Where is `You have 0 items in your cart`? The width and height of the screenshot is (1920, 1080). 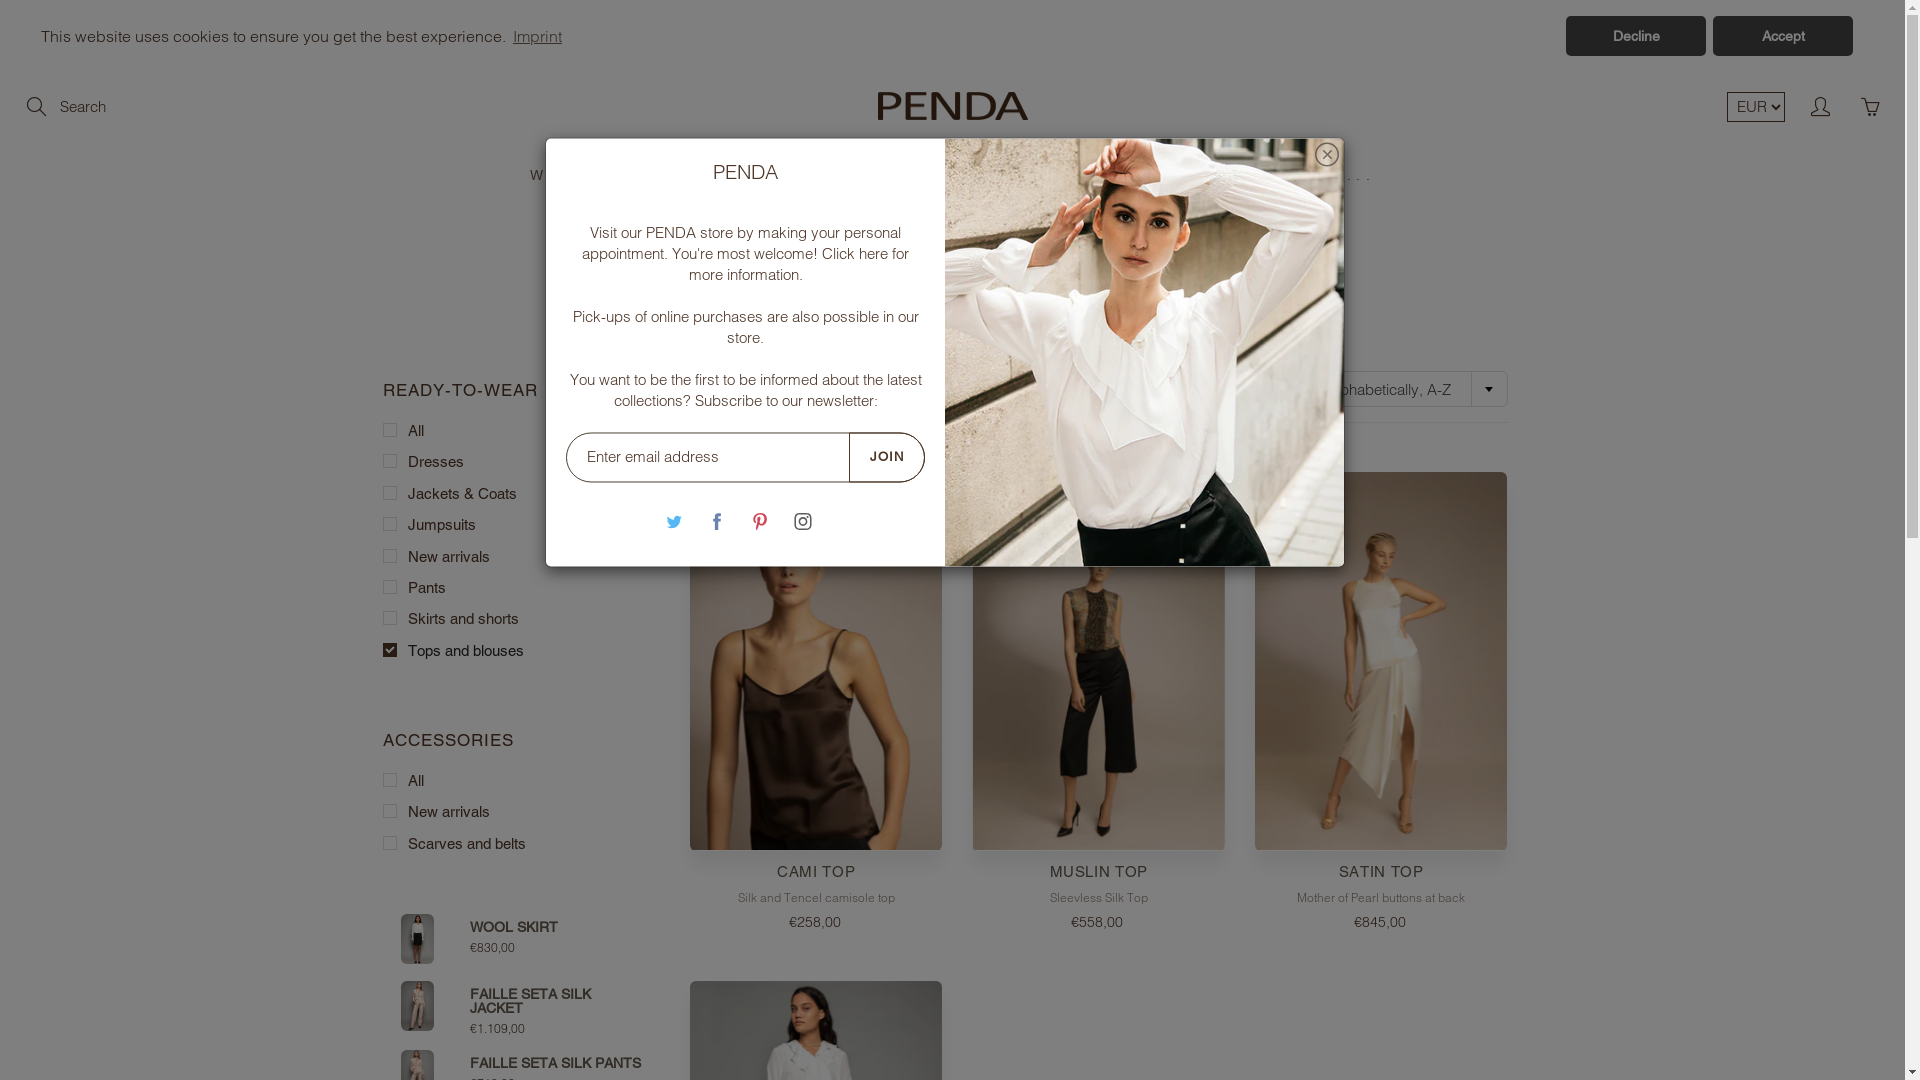
You have 0 items in your cart is located at coordinates (1870, 107).